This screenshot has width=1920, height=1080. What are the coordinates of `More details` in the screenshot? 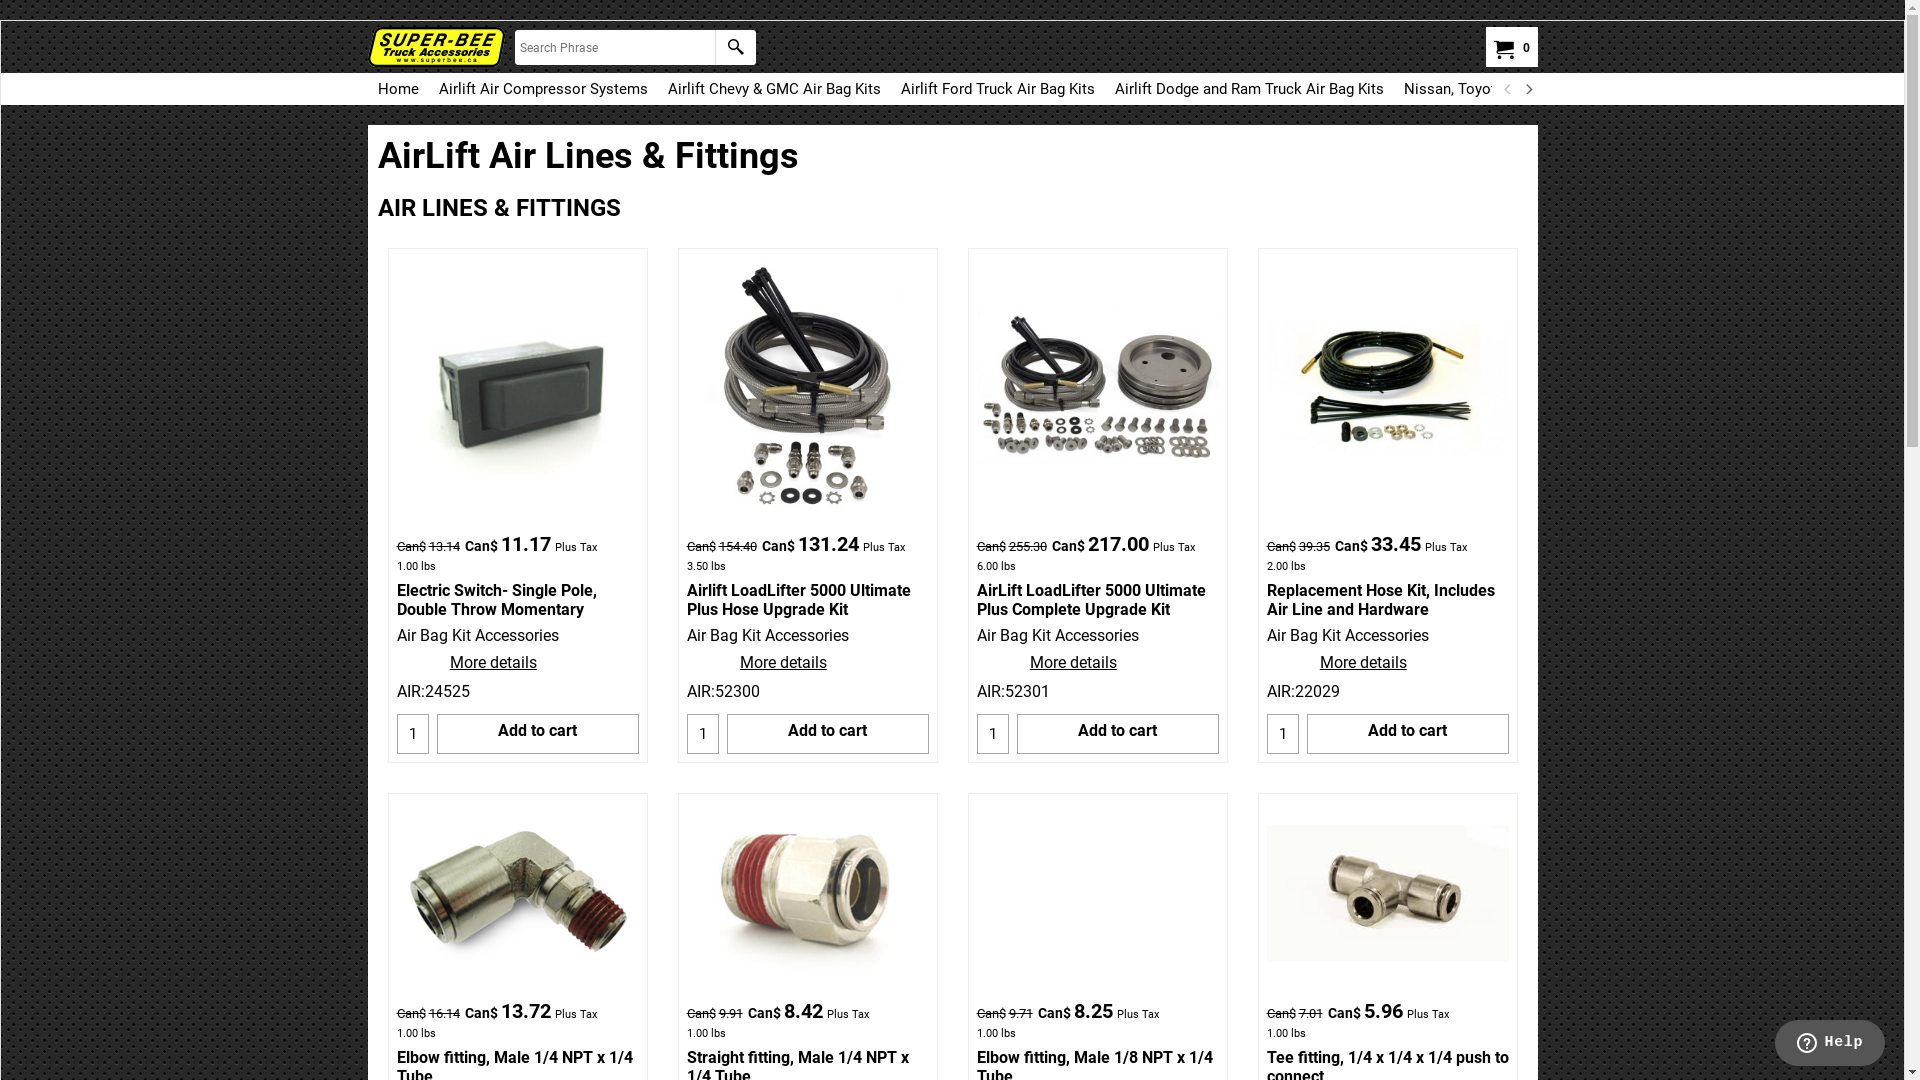 It's located at (493, 662).